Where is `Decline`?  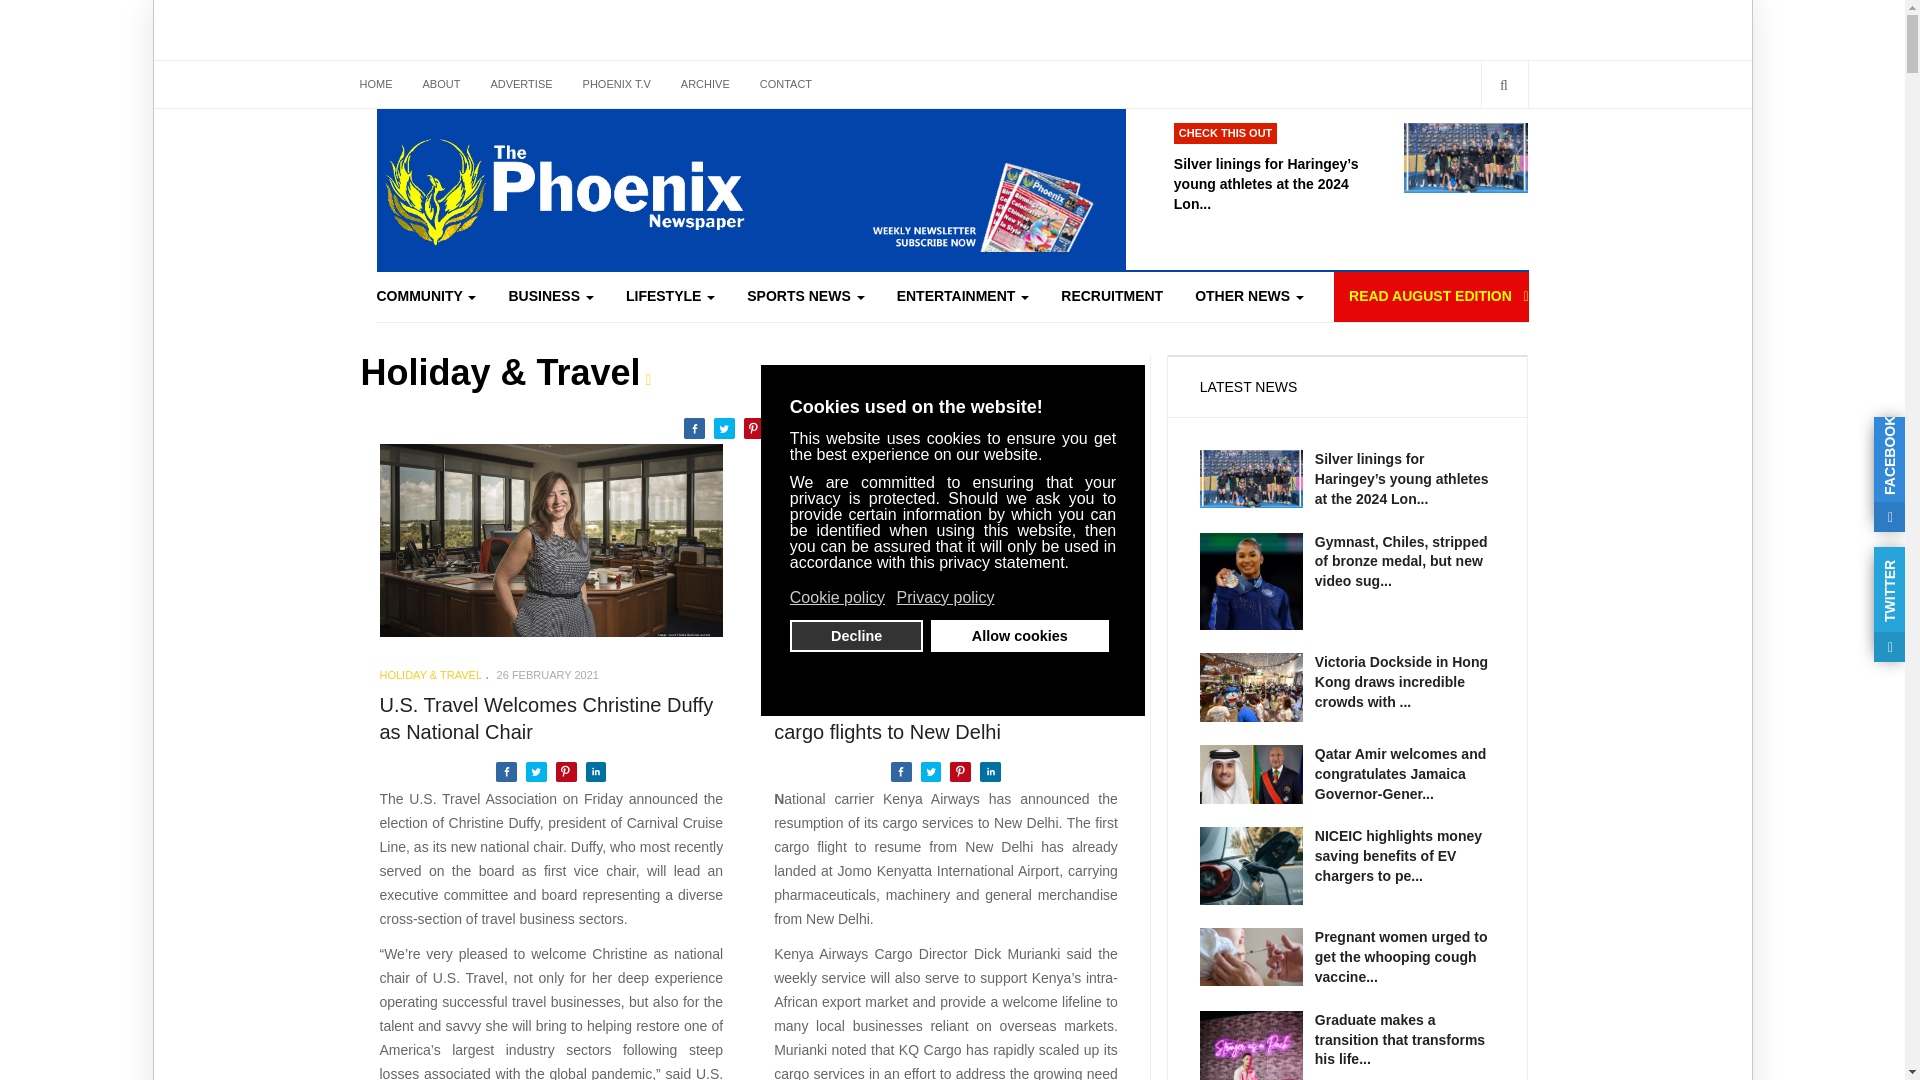 Decline is located at coordinates (856, 636).